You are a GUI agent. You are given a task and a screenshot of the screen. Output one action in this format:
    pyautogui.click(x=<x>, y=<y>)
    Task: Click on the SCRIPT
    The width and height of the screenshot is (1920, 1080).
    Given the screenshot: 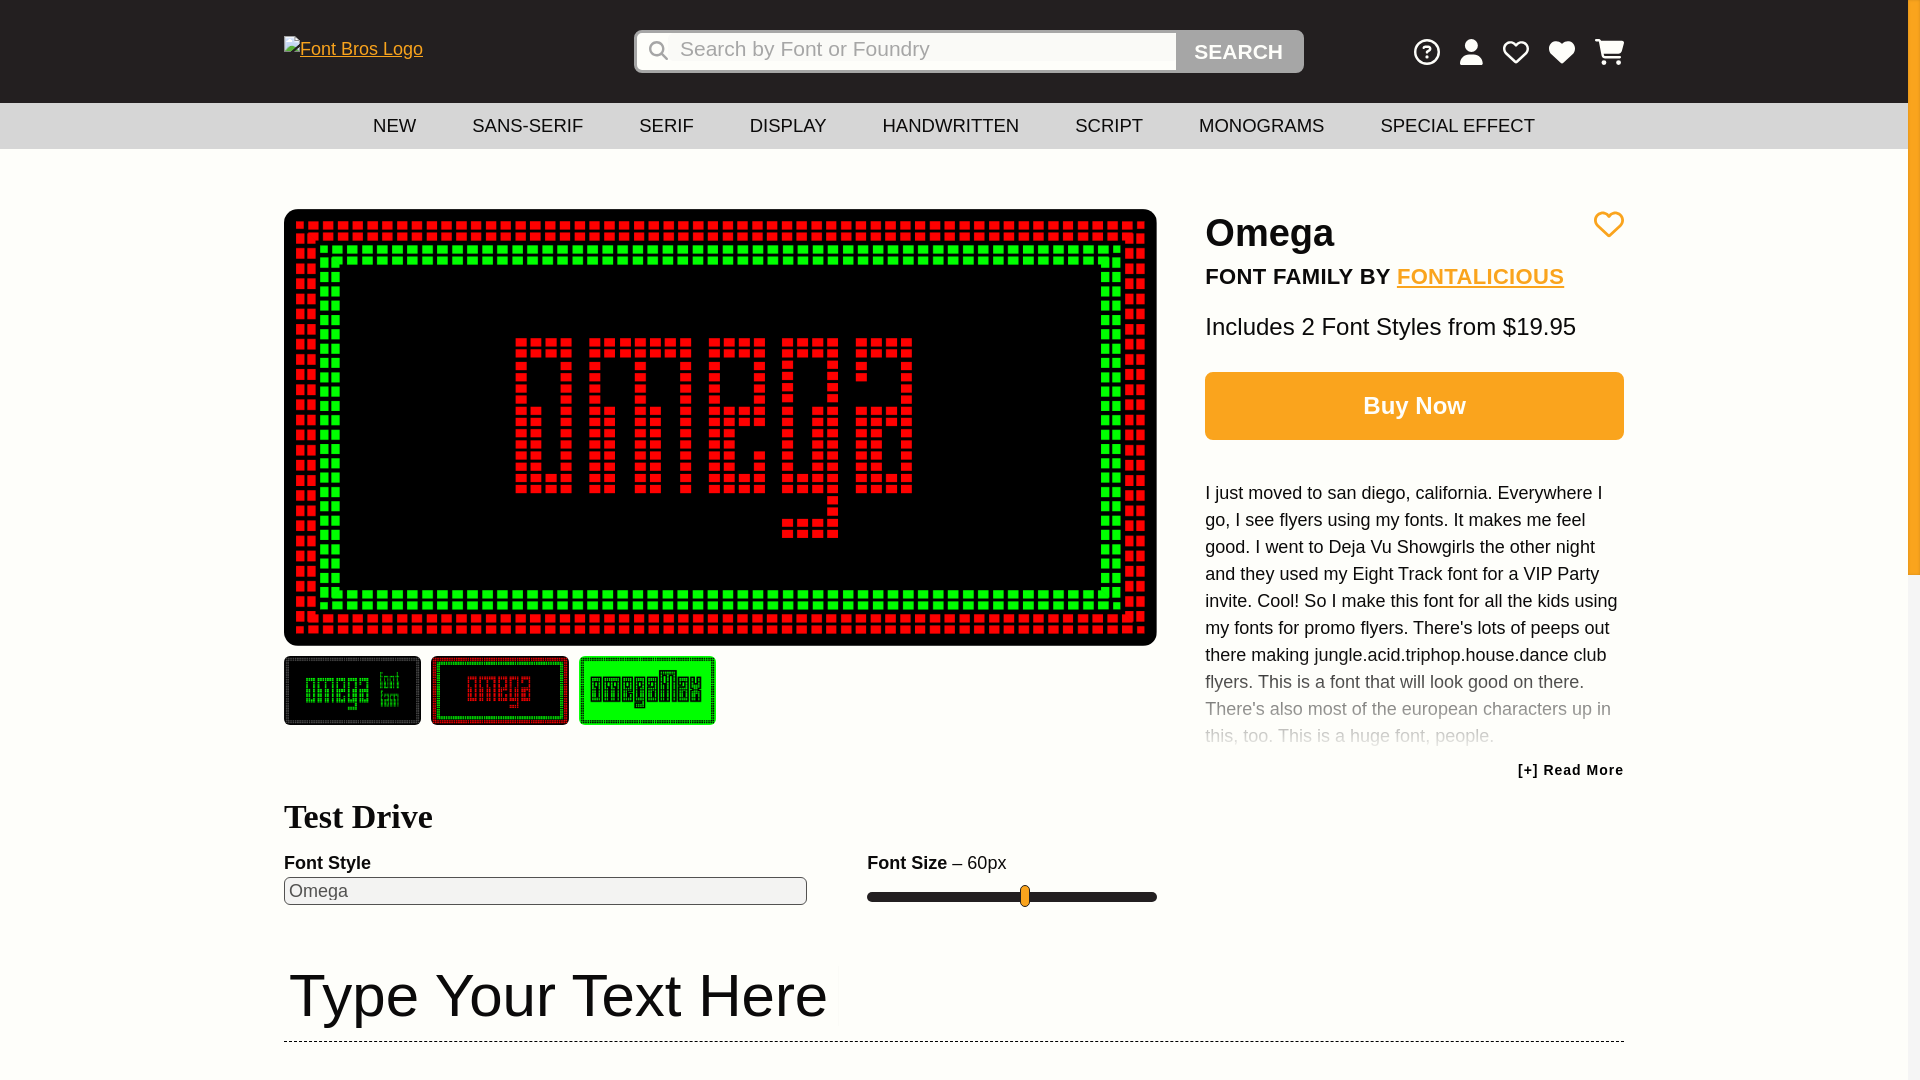 What is the action you would take?
    pyautogui.click(x=1108, y=126)
    